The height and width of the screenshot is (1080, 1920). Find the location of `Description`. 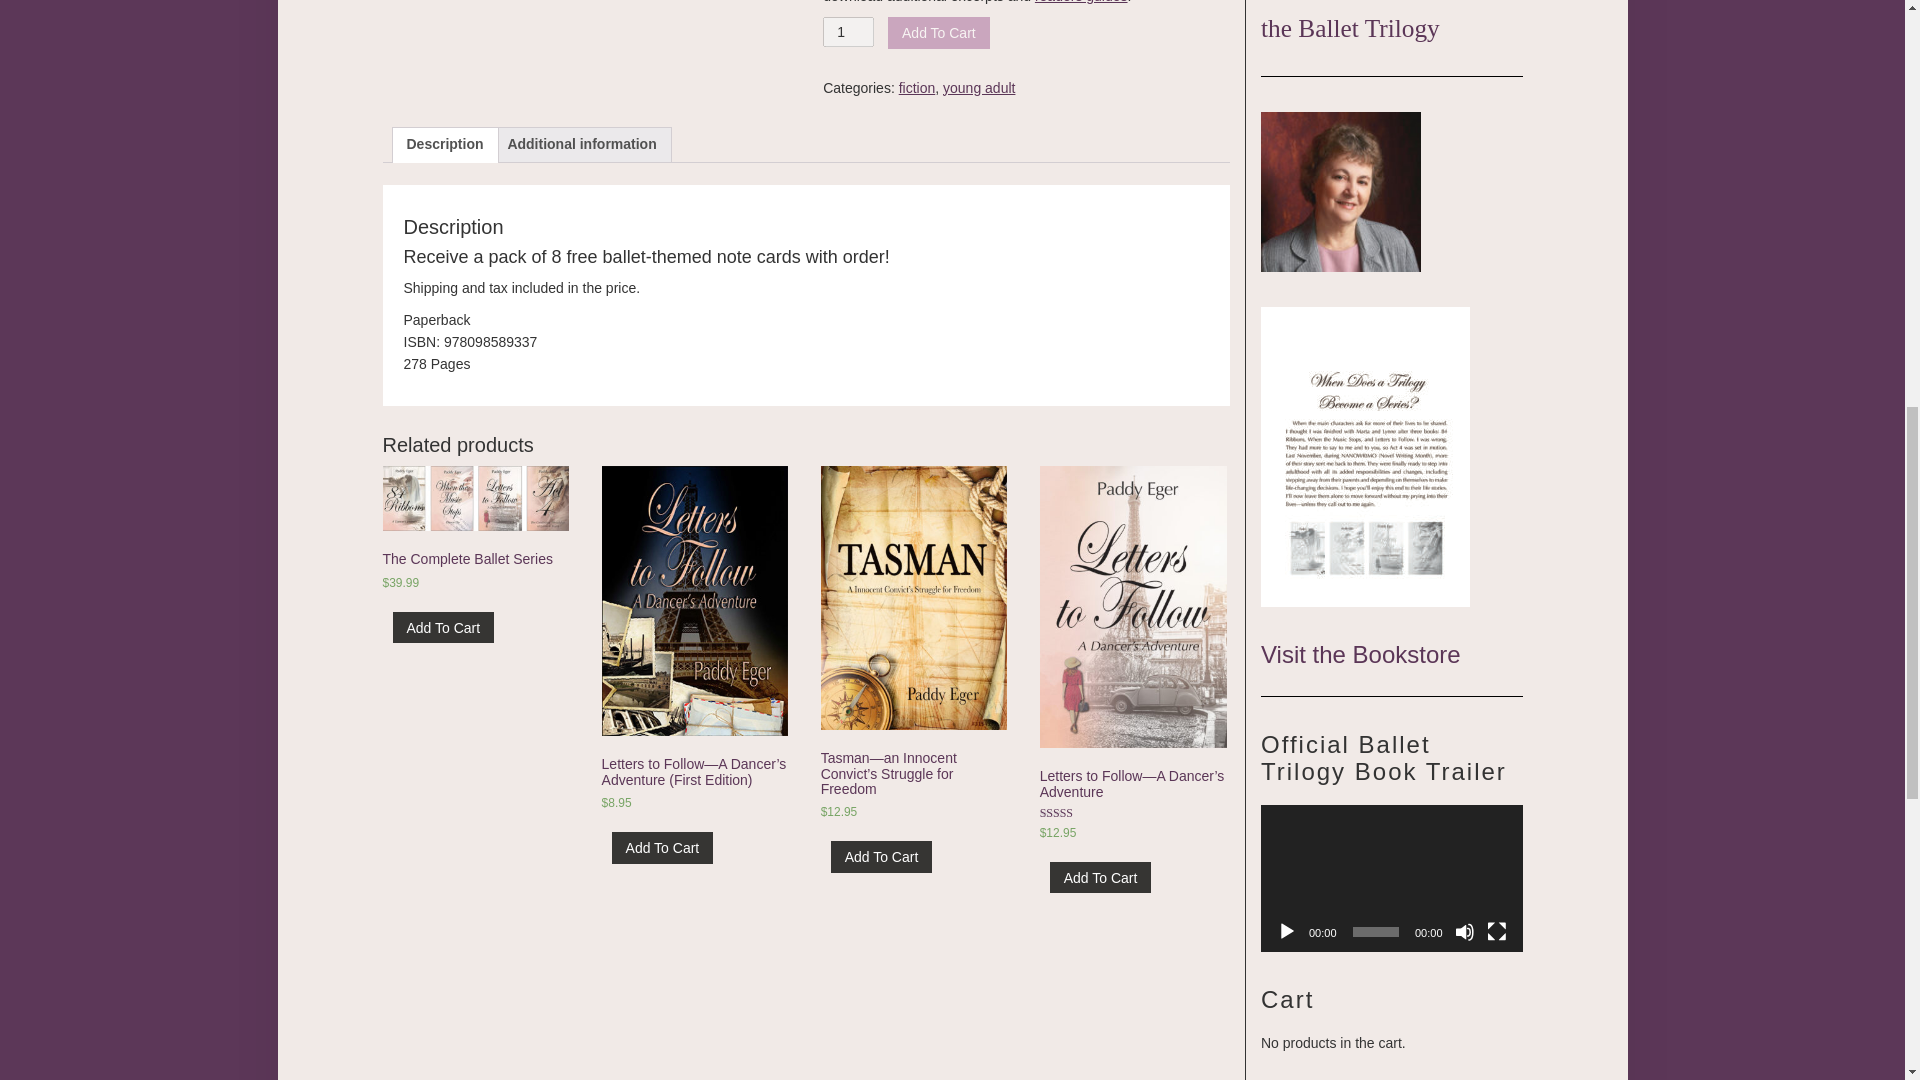

Description is located at coordinates (444, 145).